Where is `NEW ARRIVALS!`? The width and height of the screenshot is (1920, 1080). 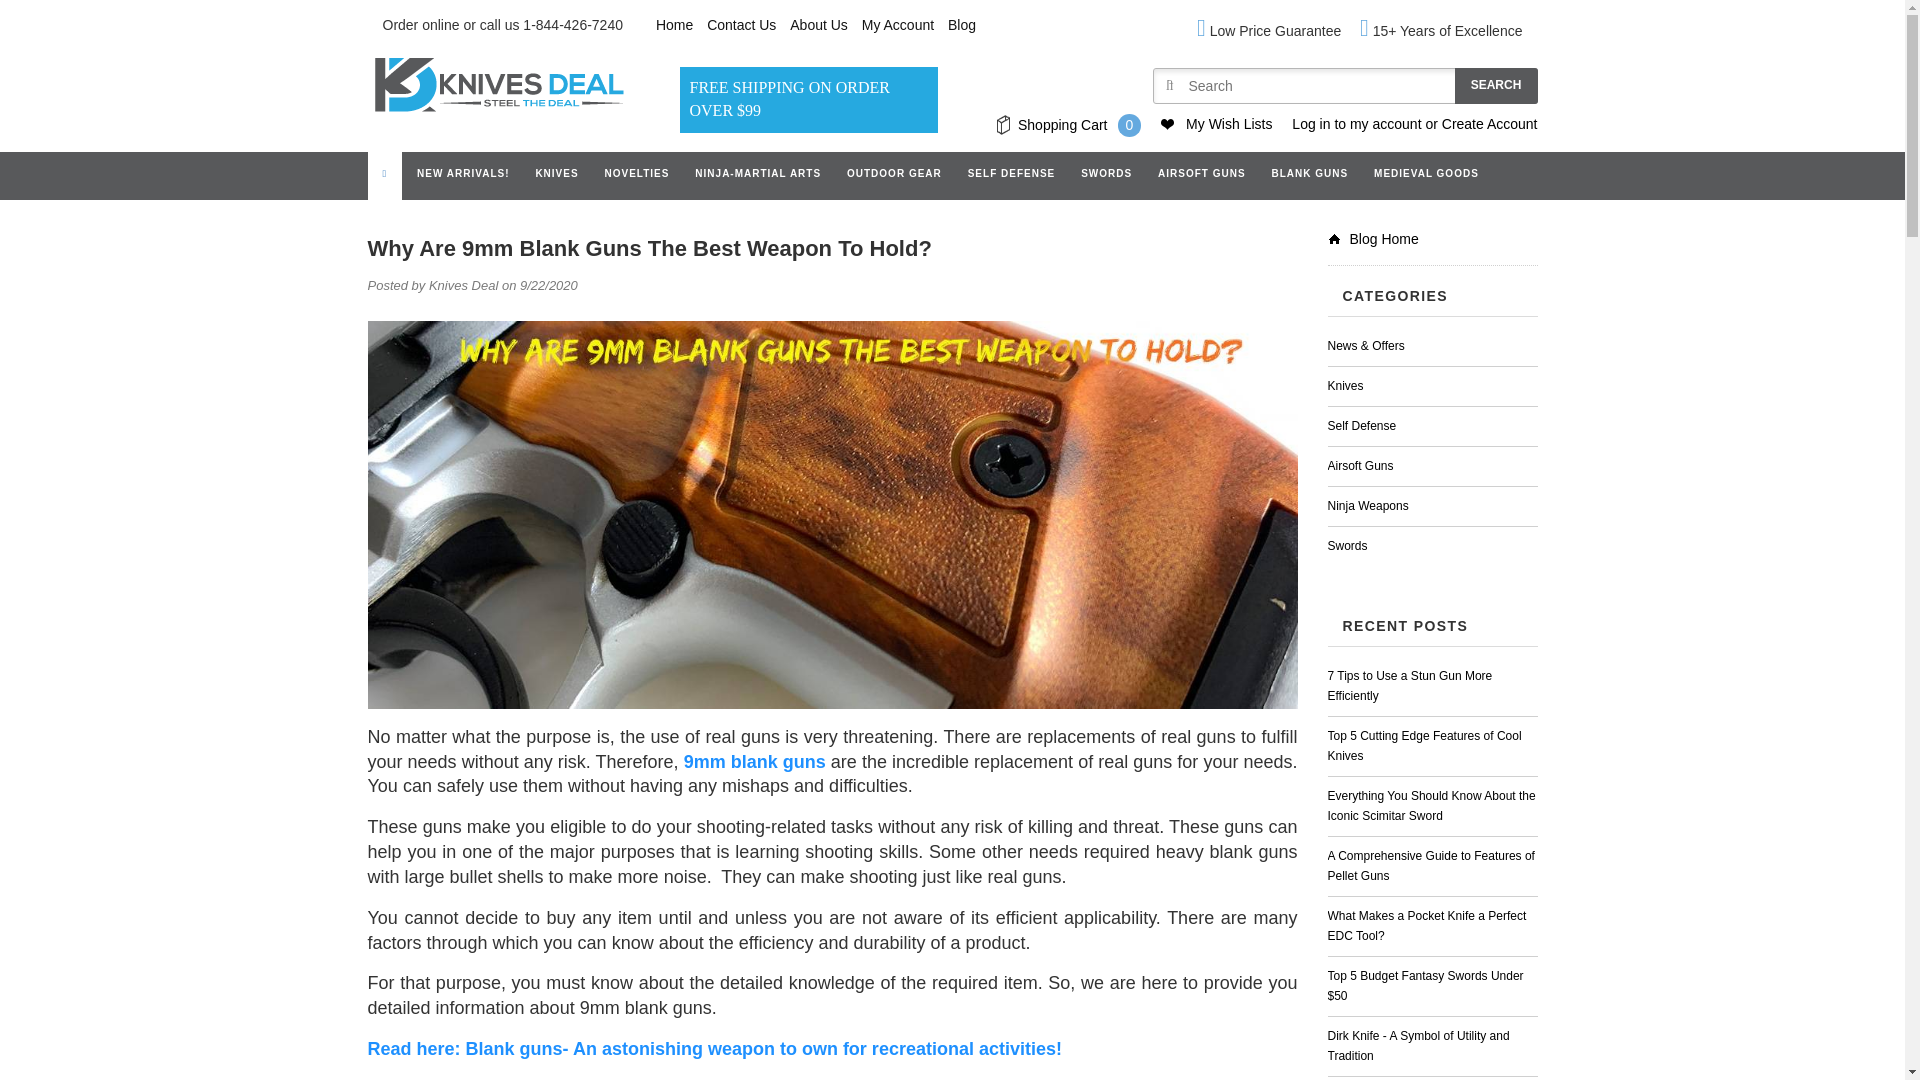
NEW ARRIVALS! is located at coordinates (462, 174).